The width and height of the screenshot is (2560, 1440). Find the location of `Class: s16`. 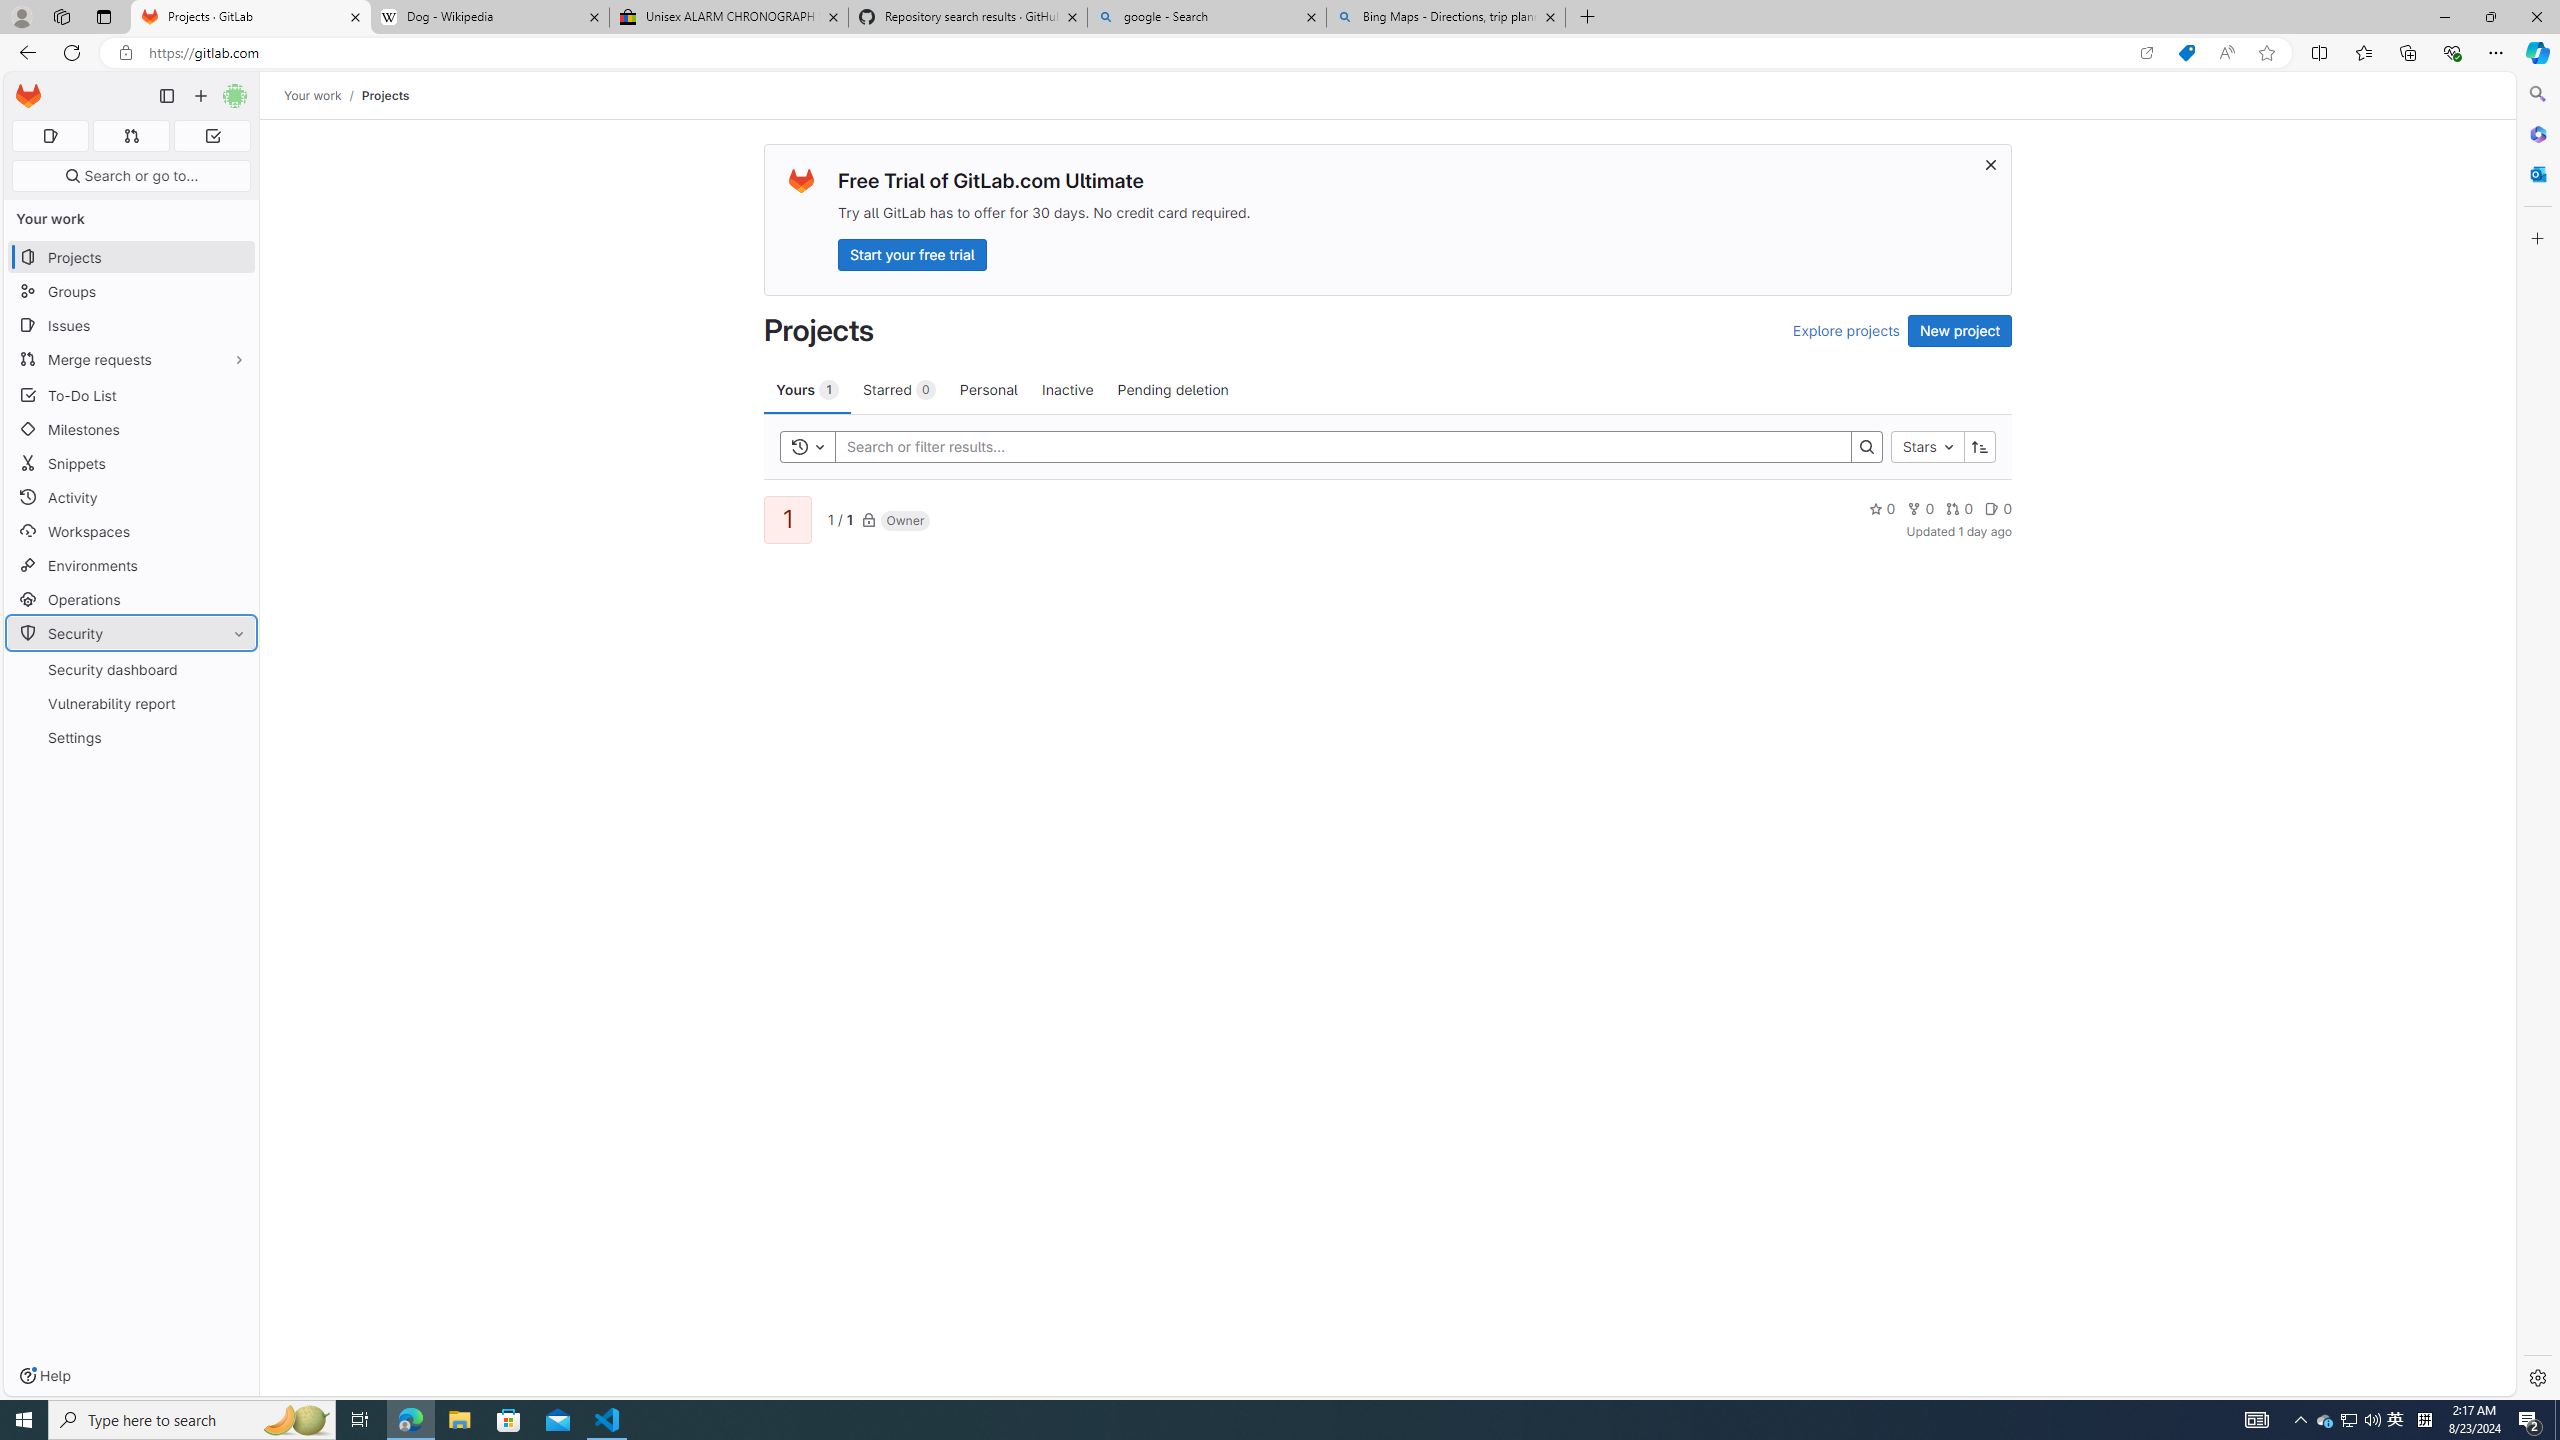

Class: s16 is located at coordinates (869, 520).